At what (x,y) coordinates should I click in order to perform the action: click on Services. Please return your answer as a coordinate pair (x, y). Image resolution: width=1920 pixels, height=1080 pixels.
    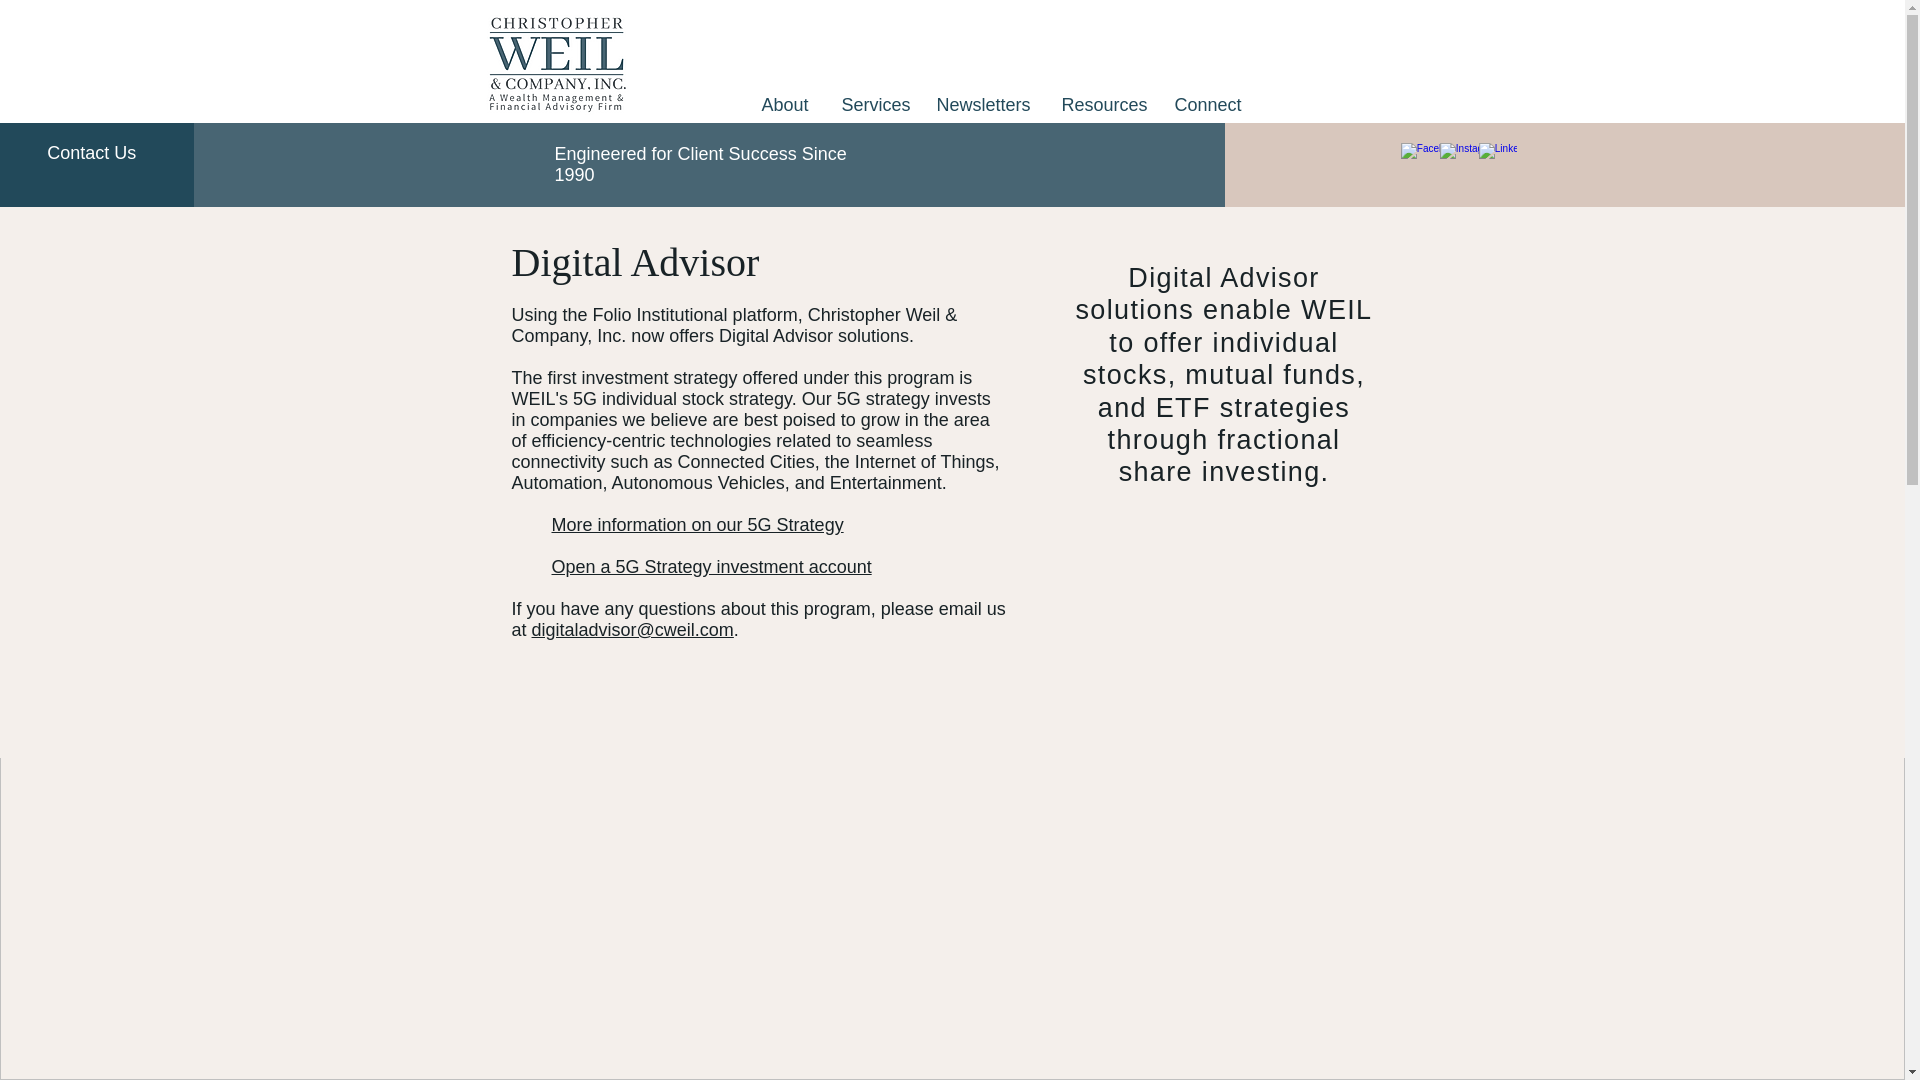
    Looking at the image, I should click on (873, 104).